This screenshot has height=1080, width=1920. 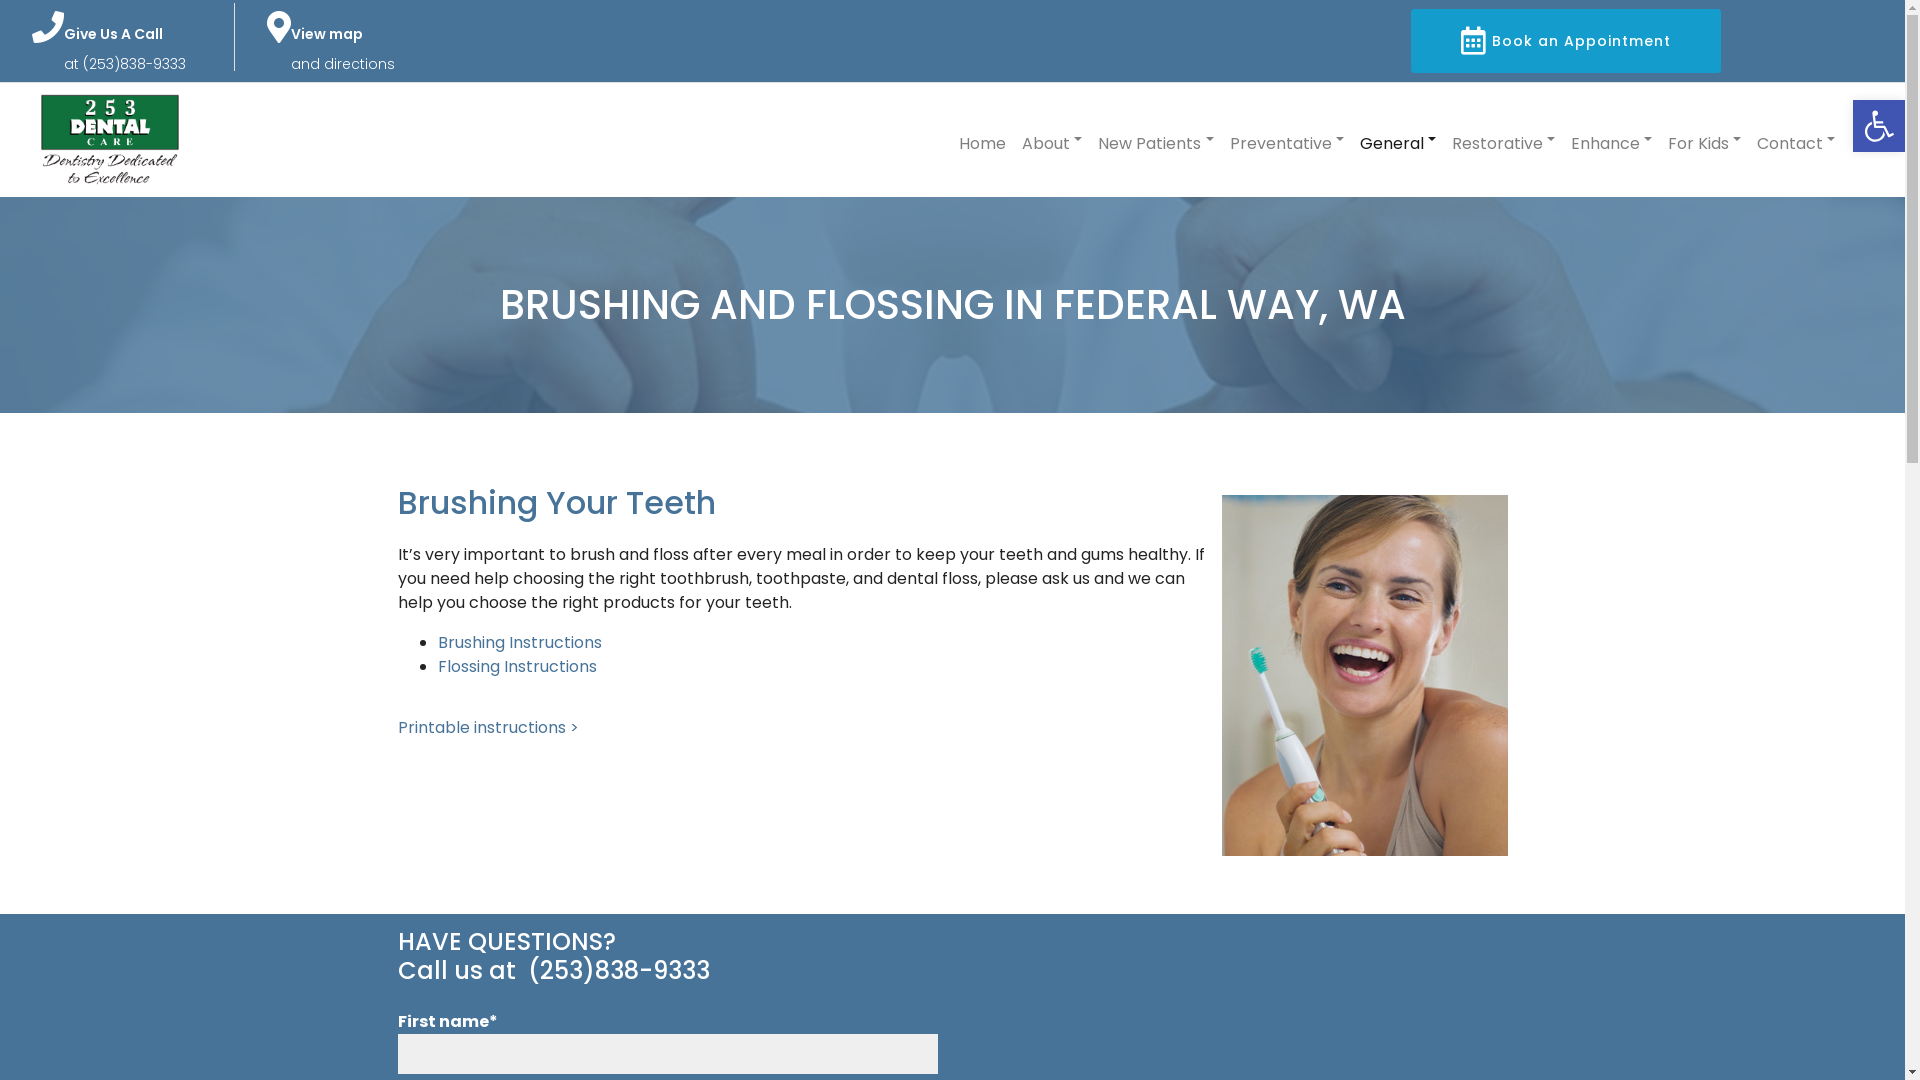 What do you see at coordinates (125, 49) in the screenshot?
I see `Give Us A Call
at (253)838-9333` at bounding box center [125, 49].